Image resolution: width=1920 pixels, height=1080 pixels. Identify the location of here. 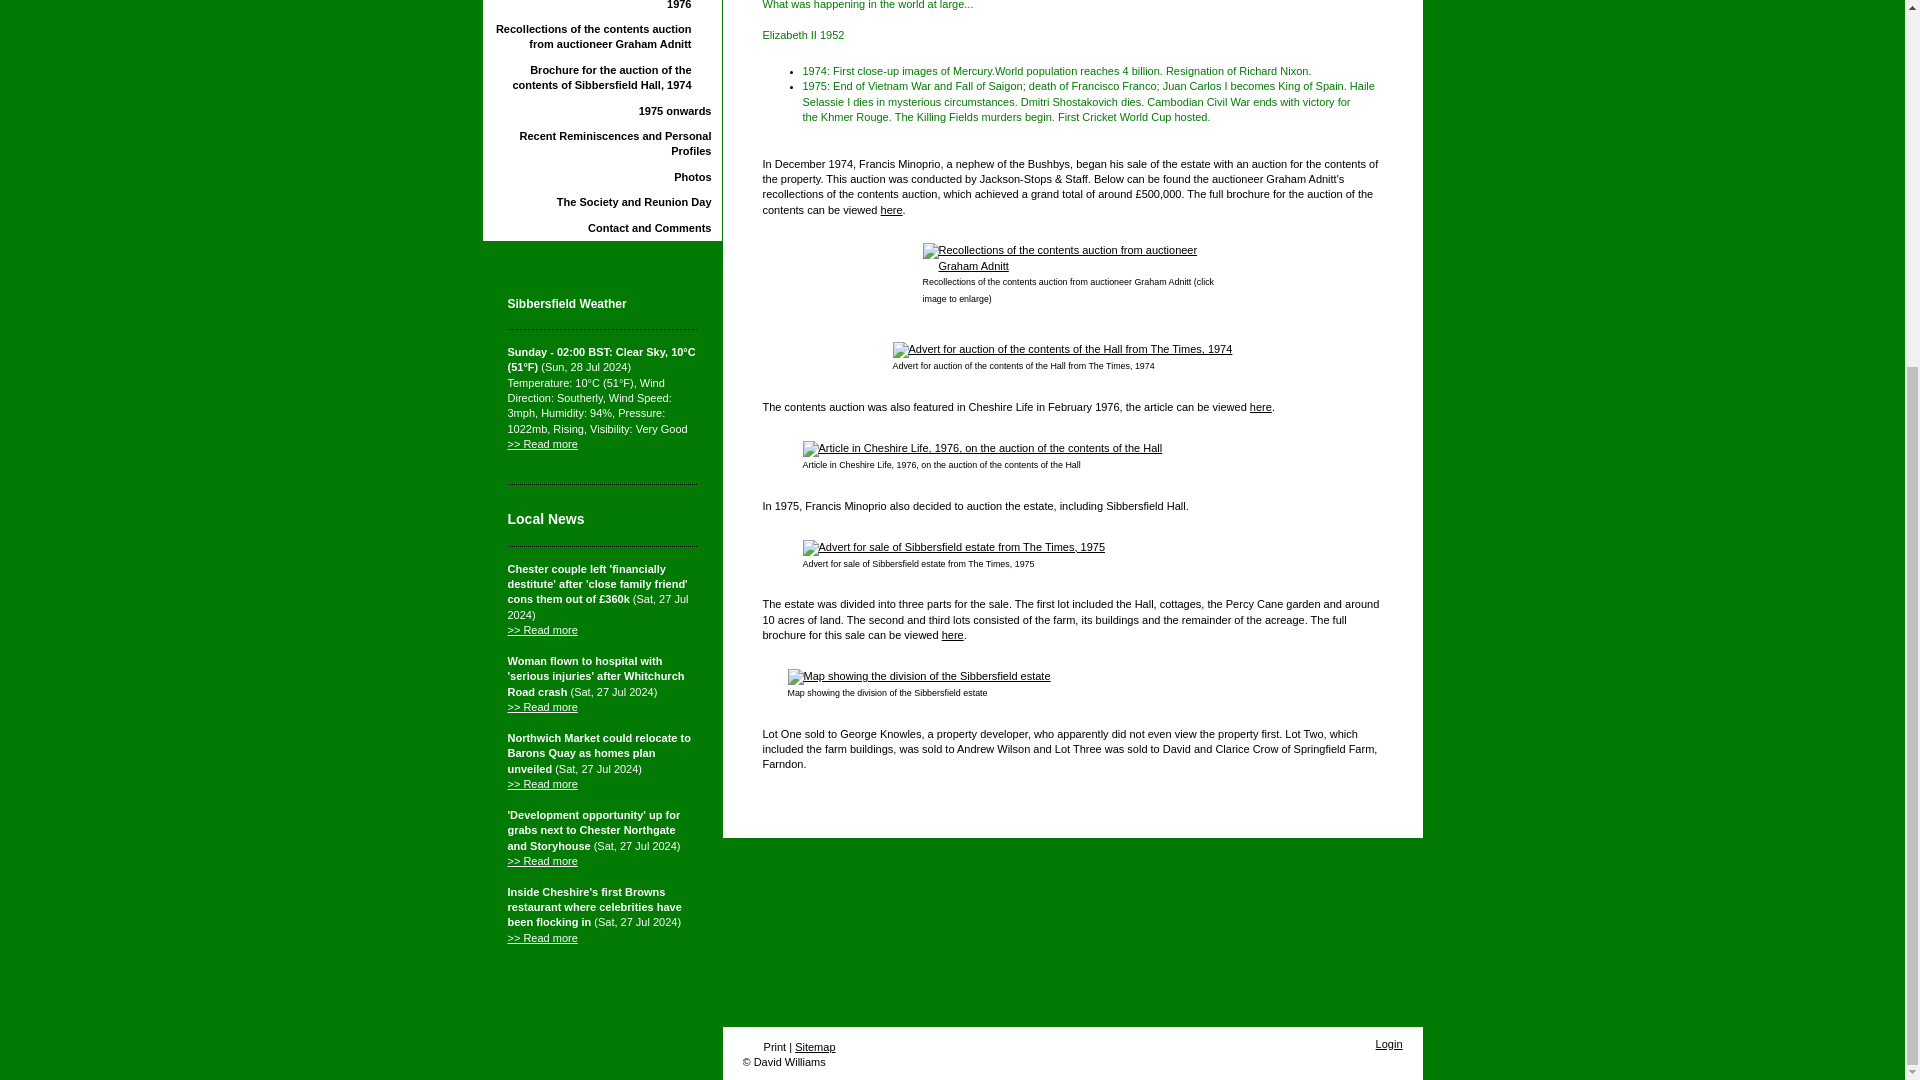
(952, 634).